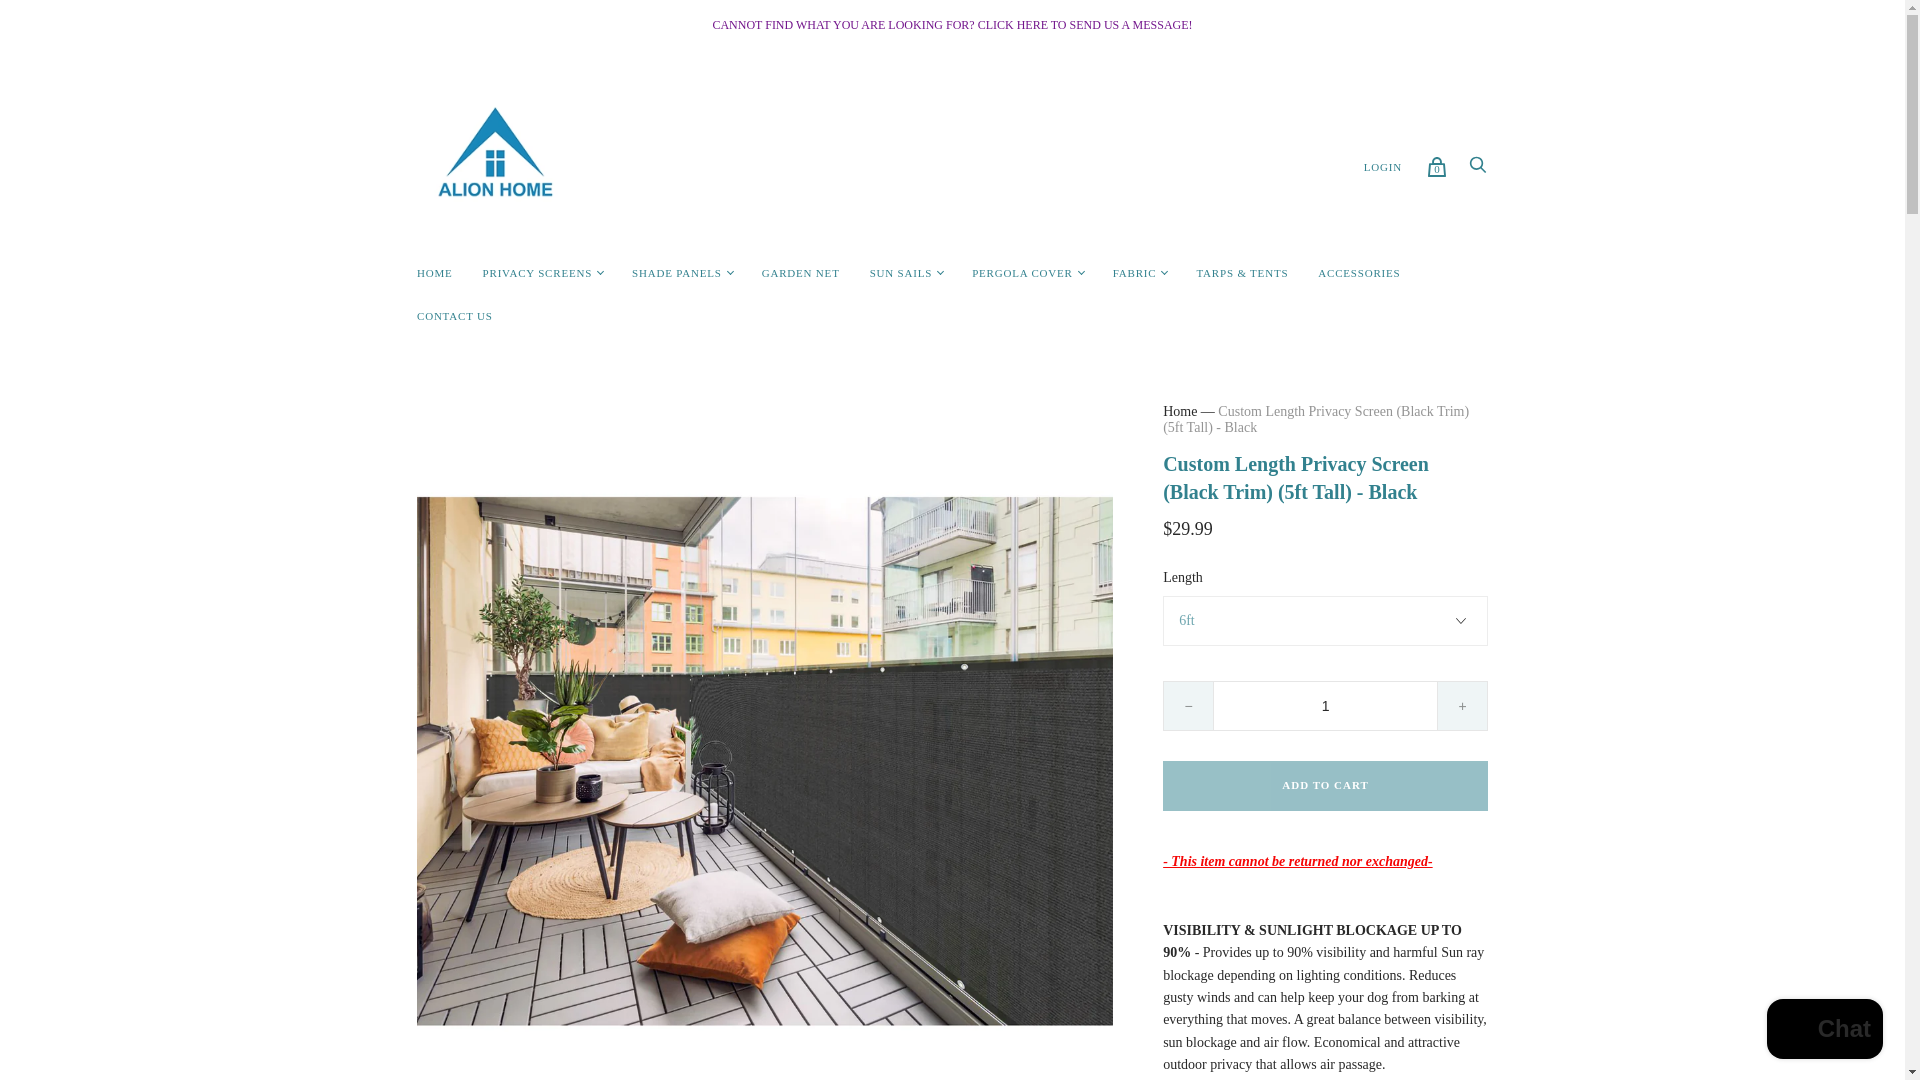 The height and width of the screenshot is (1080, 1920). Describe the element at coordinates (800, 272) in the screenshot. I see `GARDEN NET` at that location.